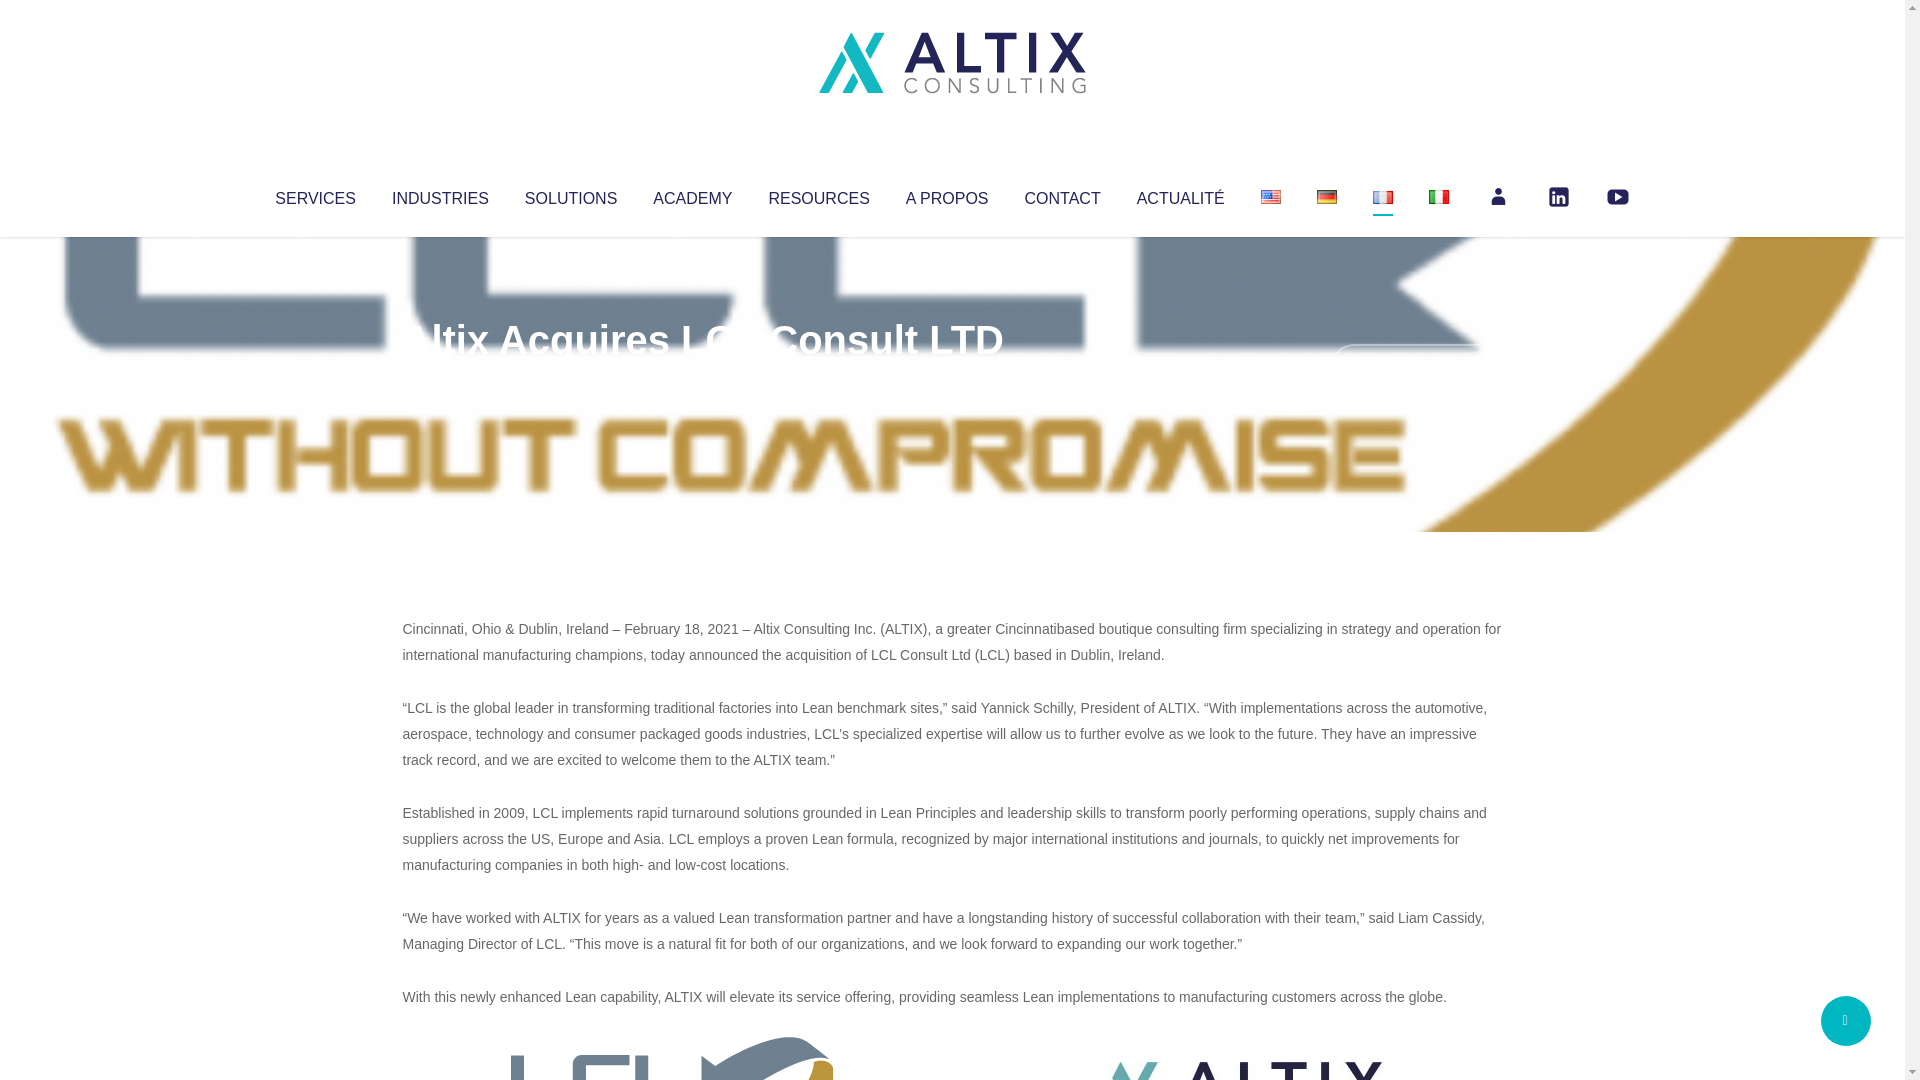  I want to click on SERVICES, so click(314, 194).